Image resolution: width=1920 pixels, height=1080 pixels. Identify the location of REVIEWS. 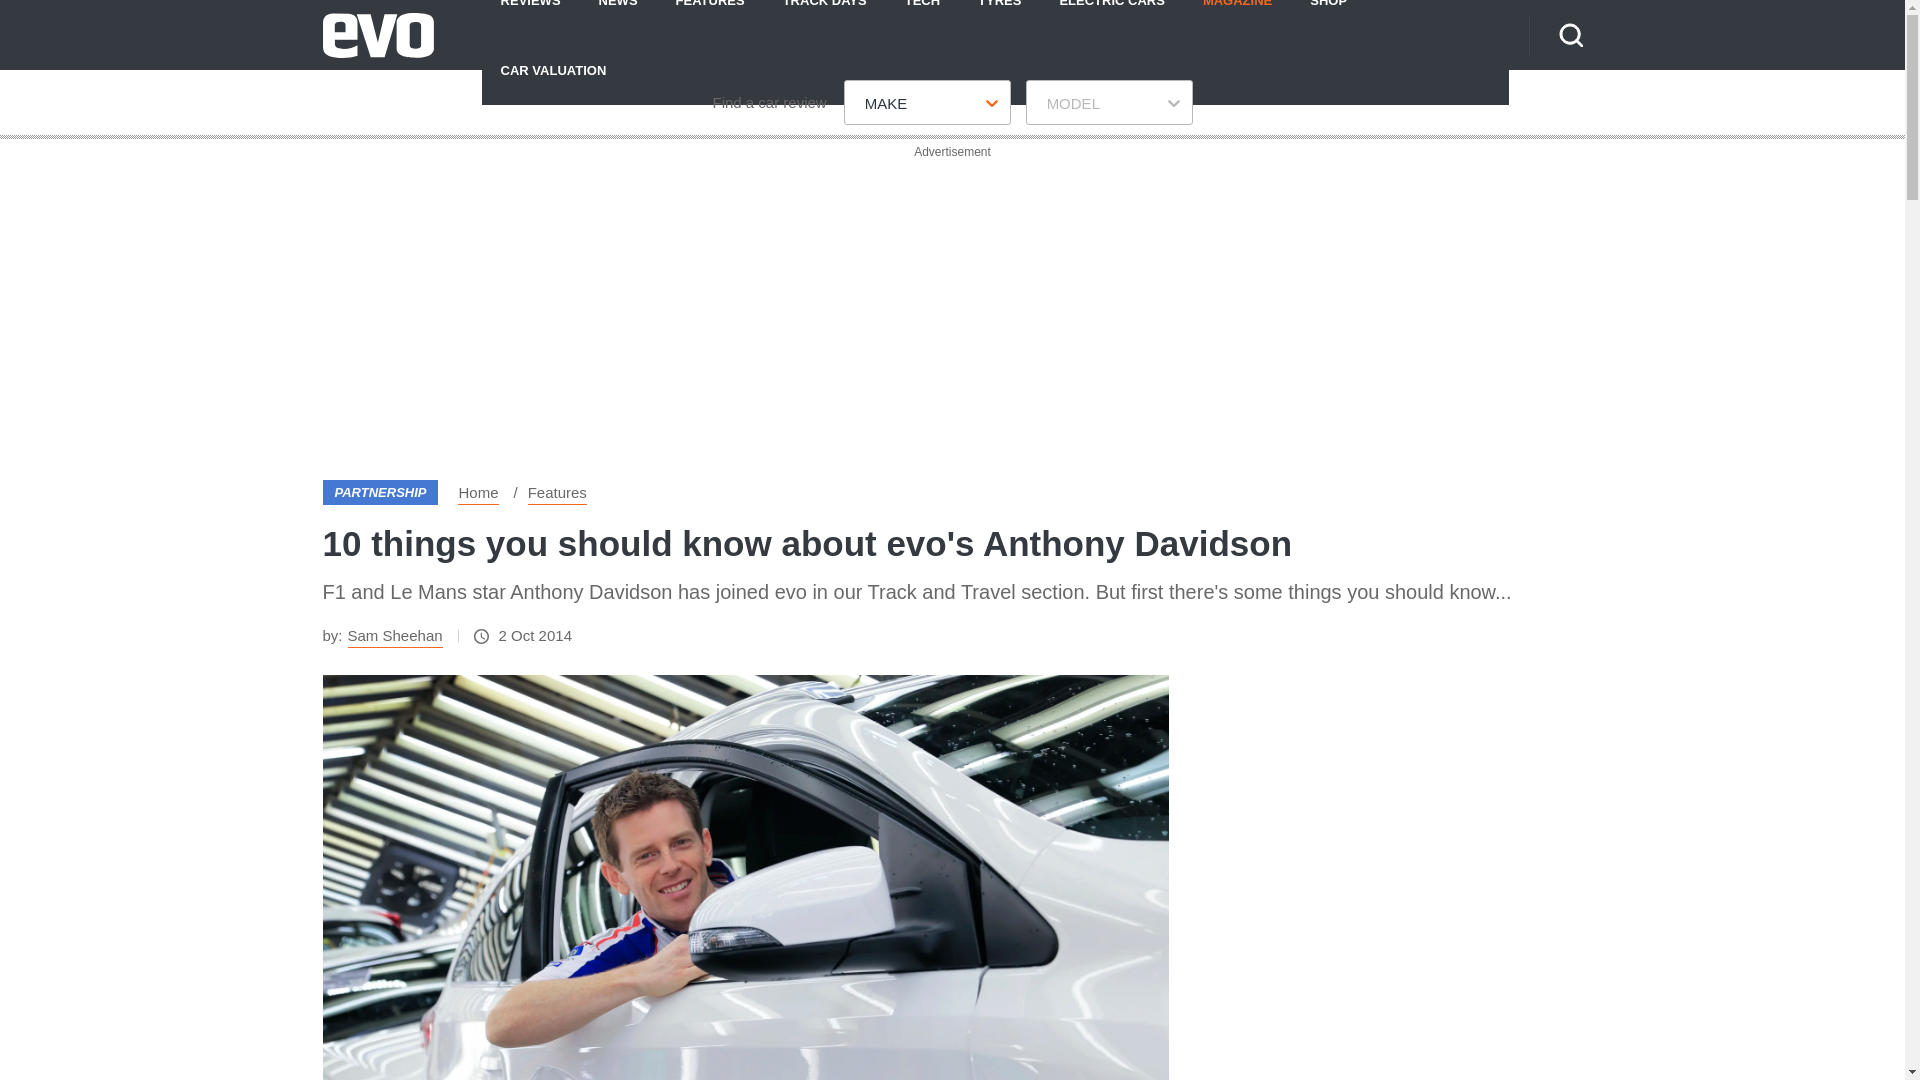
(530, 17).